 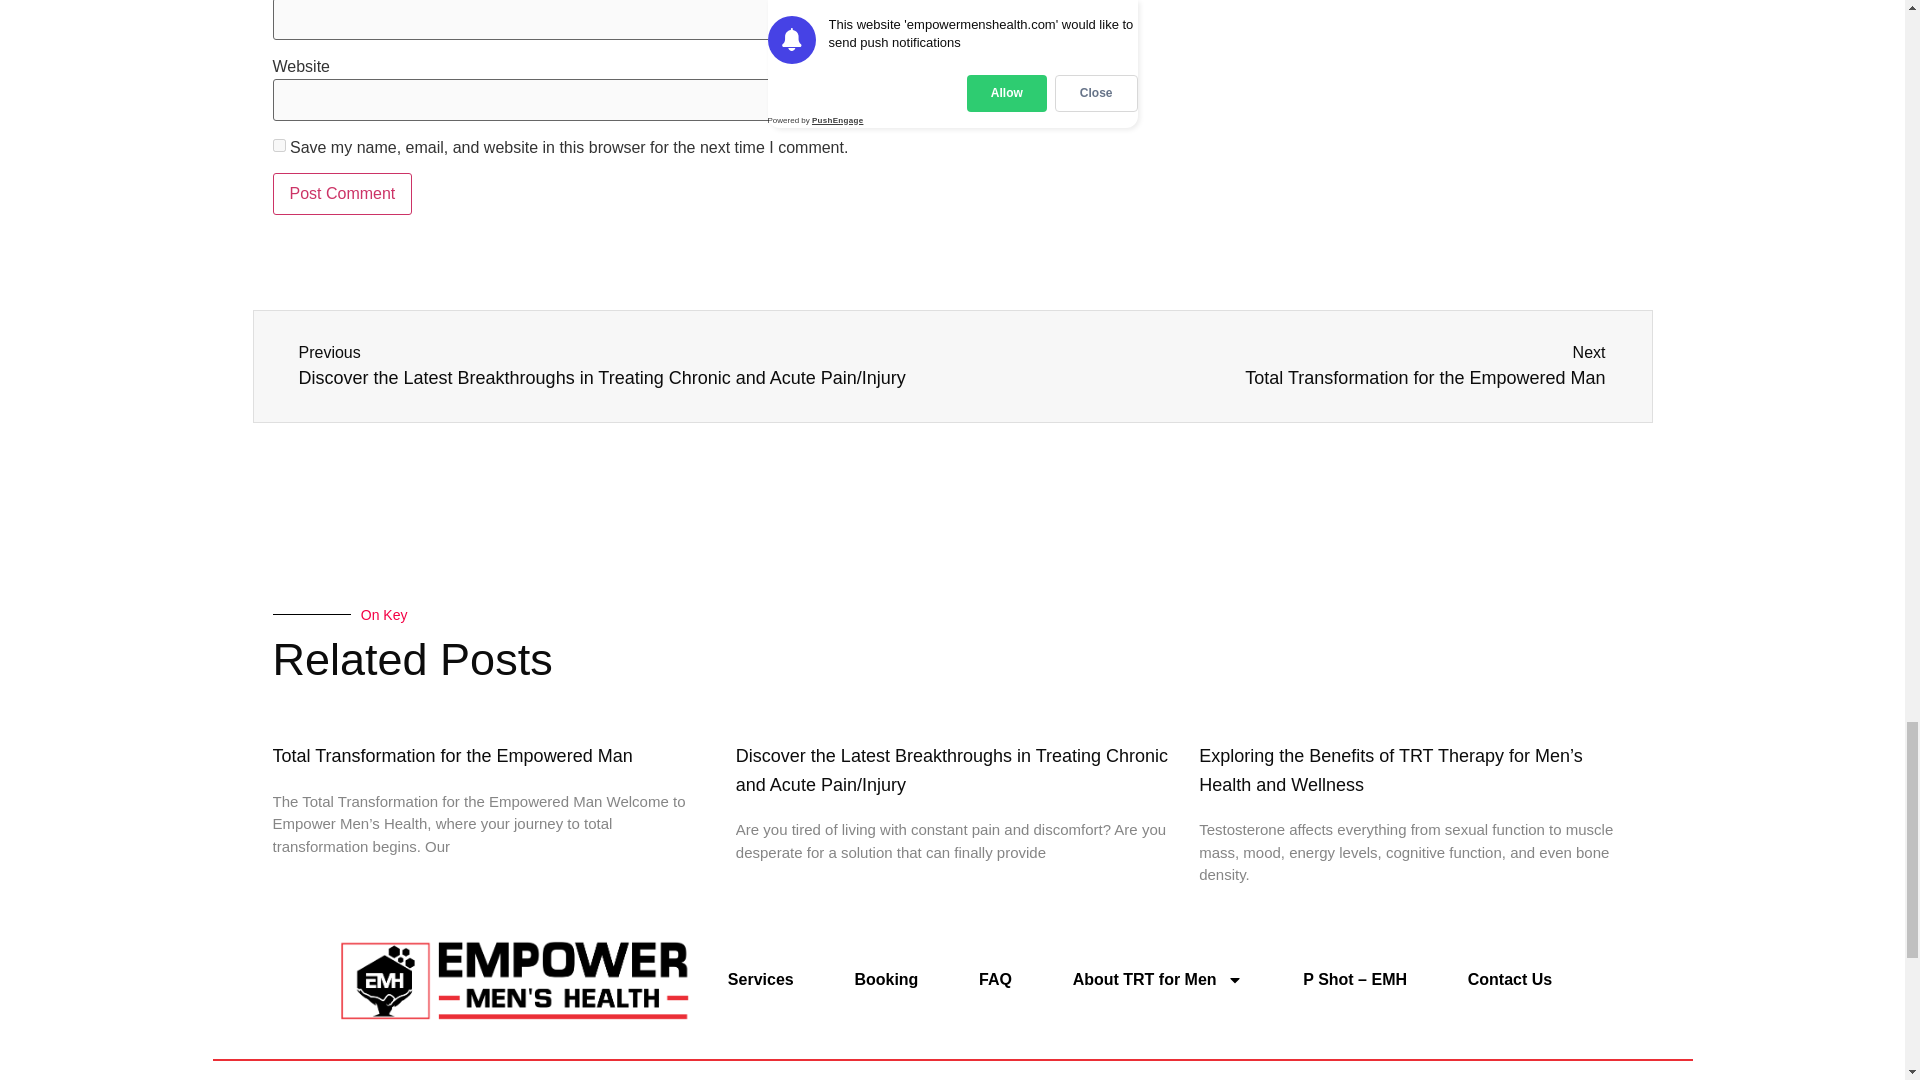 I want to click on yes, so click(x=278, y=146).